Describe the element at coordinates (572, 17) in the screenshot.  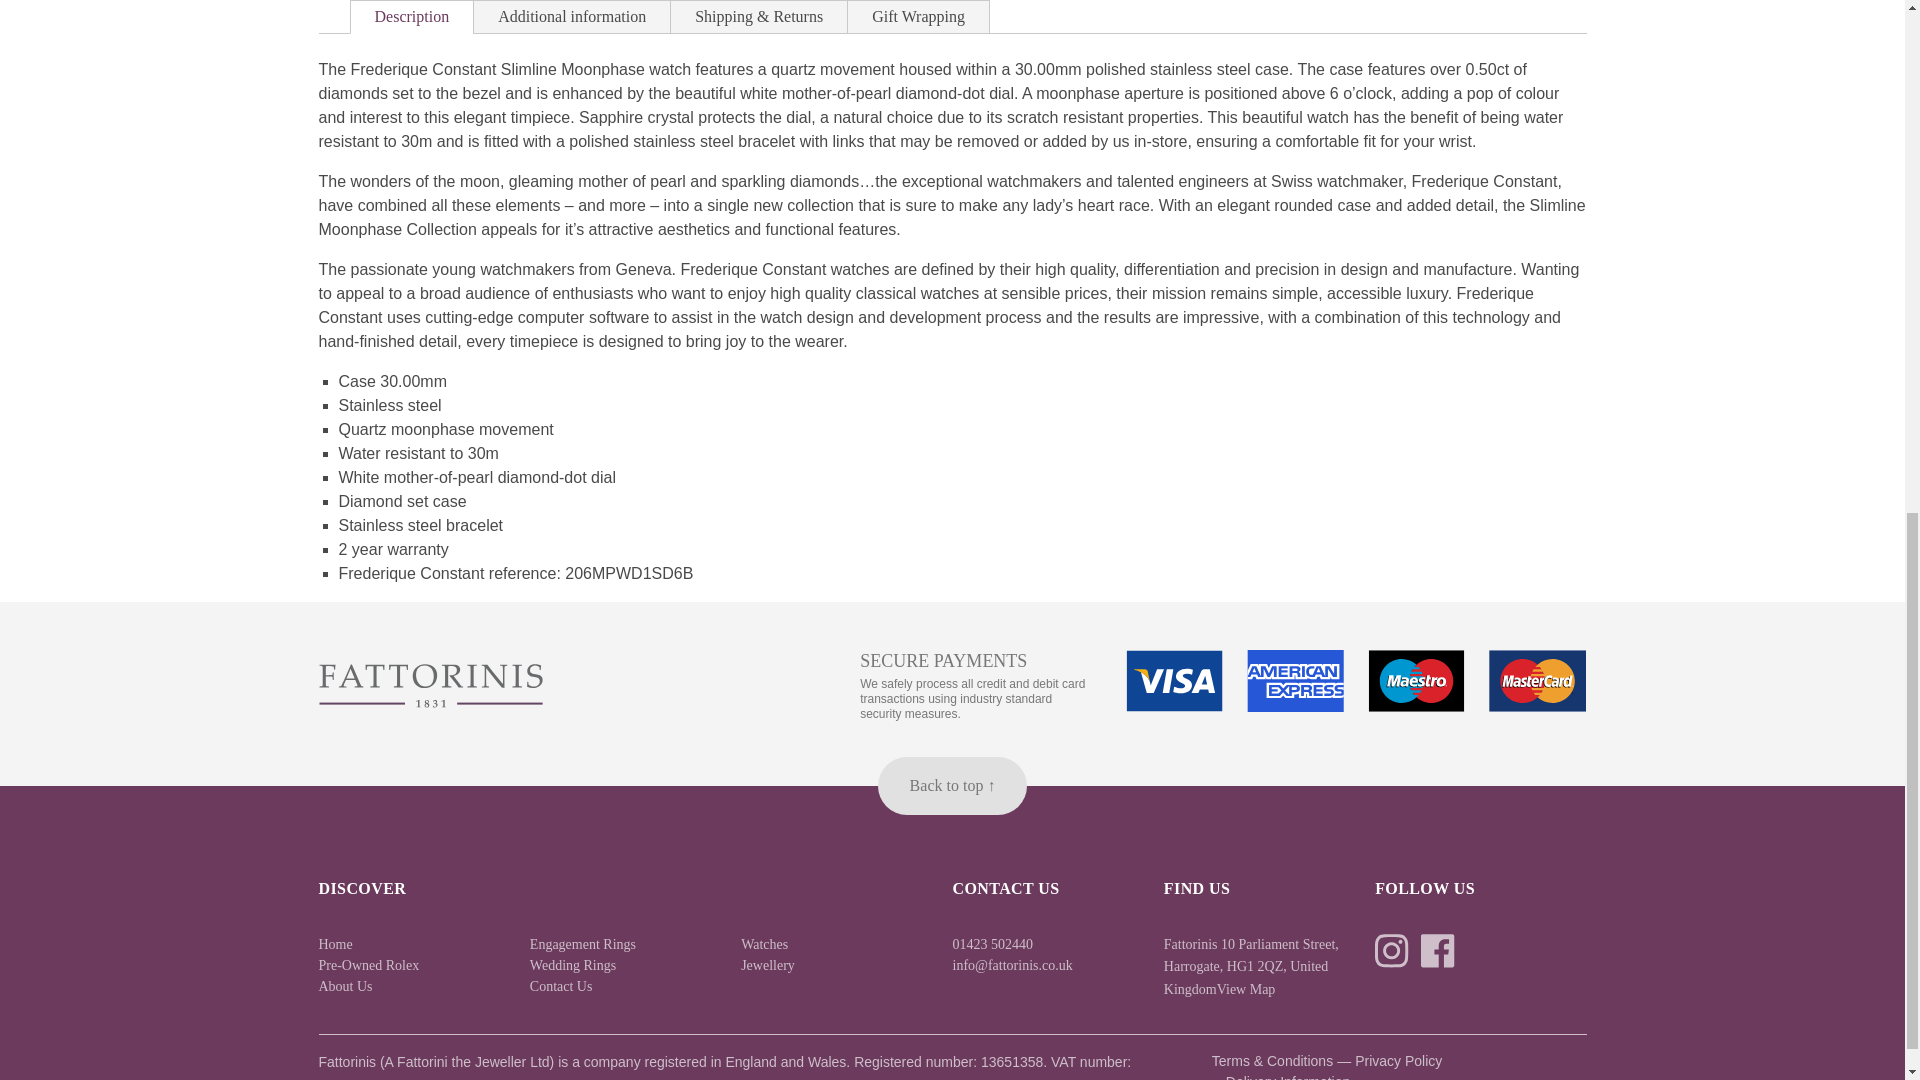
I see `Additional information` at that location.